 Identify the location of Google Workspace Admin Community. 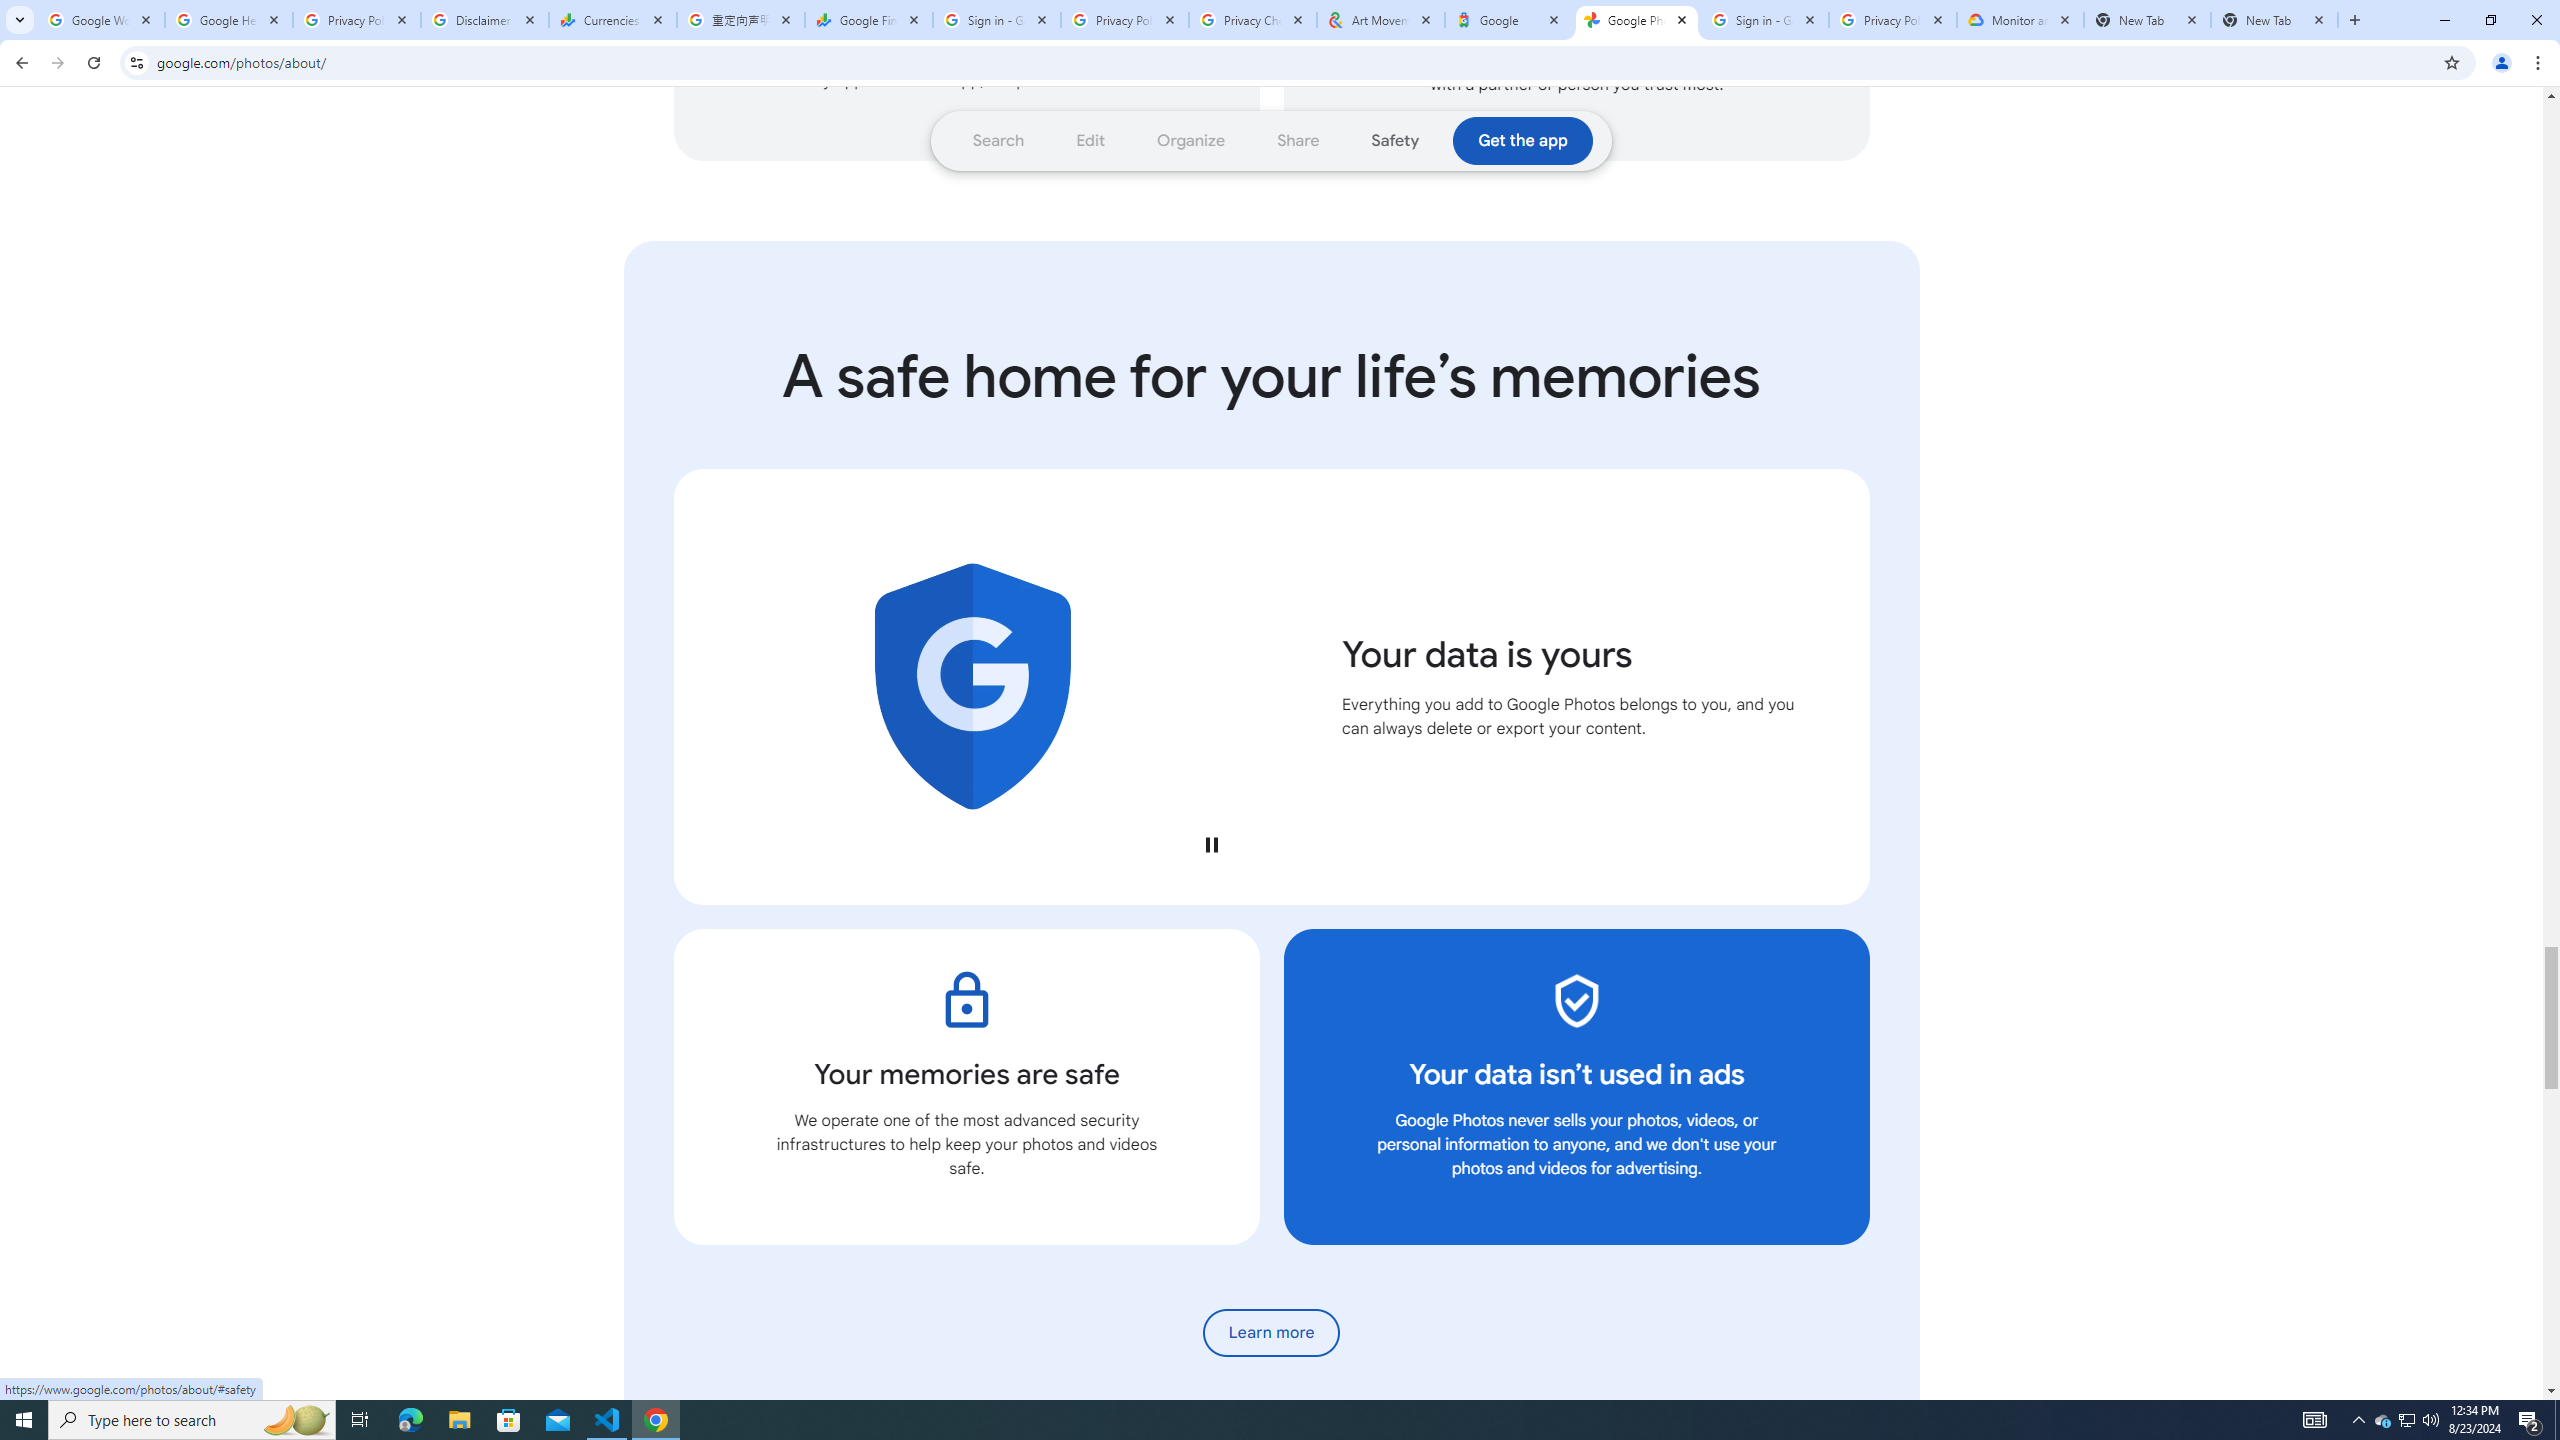
(101, 20).